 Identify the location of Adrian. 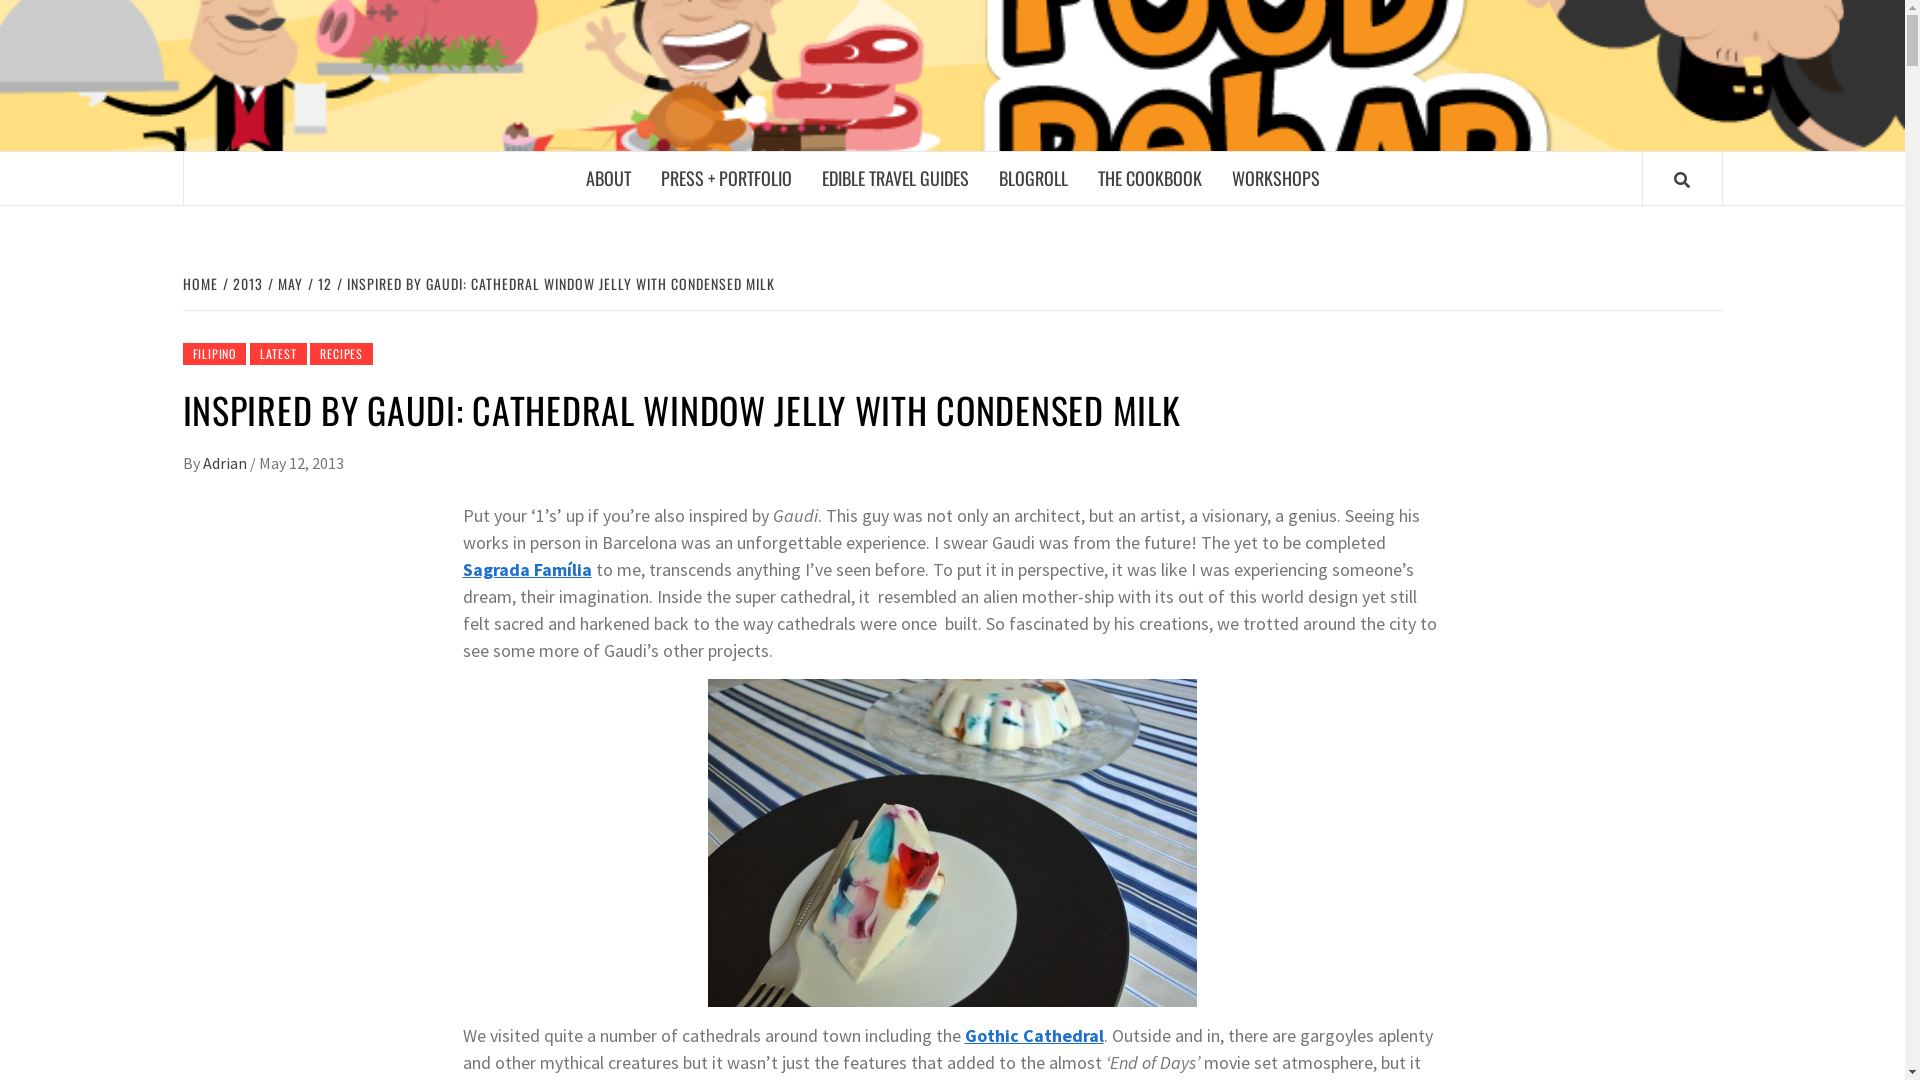
(226, 463).